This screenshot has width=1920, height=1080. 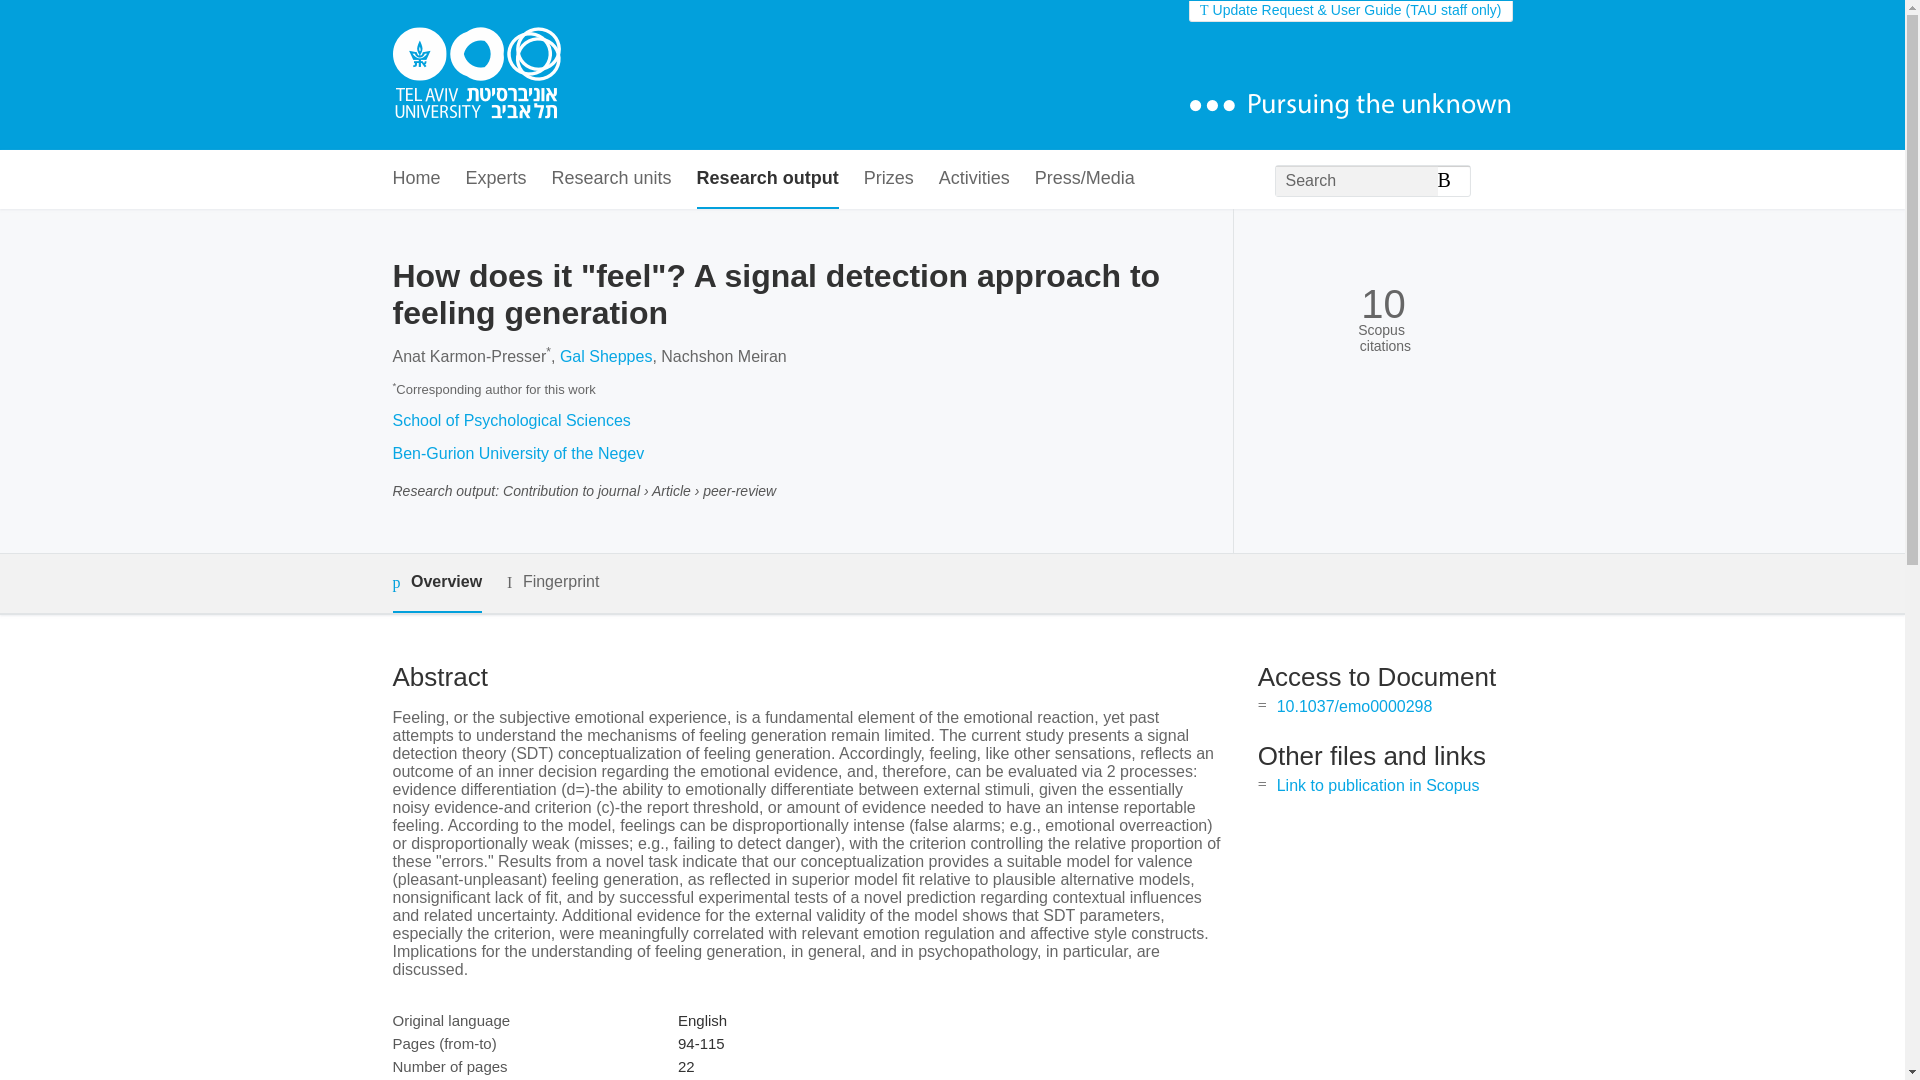 I want to click on Fingerprint, so click(x=552, y=582).